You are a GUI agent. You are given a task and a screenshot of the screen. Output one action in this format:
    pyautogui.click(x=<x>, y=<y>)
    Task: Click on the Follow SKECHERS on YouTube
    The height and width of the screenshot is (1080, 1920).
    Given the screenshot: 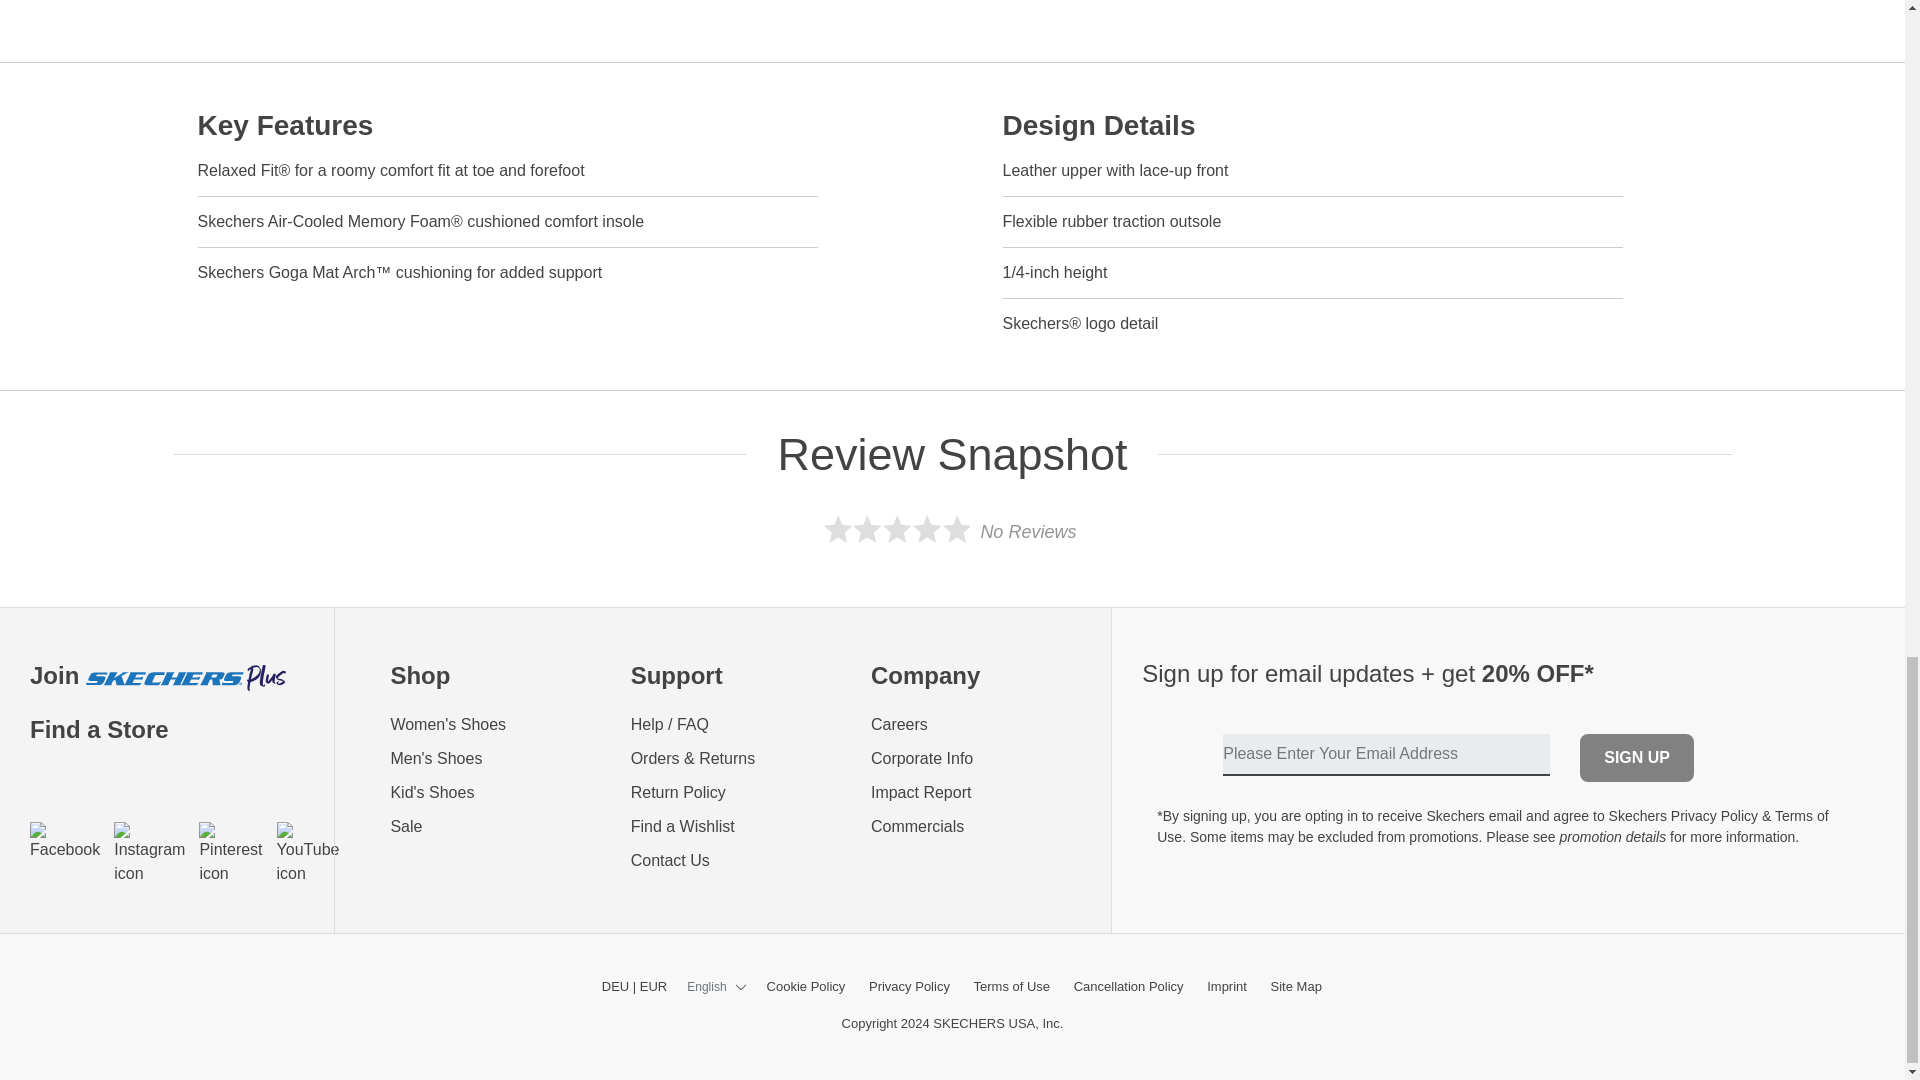 What is the action you would take?
    pyautogui.click(x=308, y=853)
    